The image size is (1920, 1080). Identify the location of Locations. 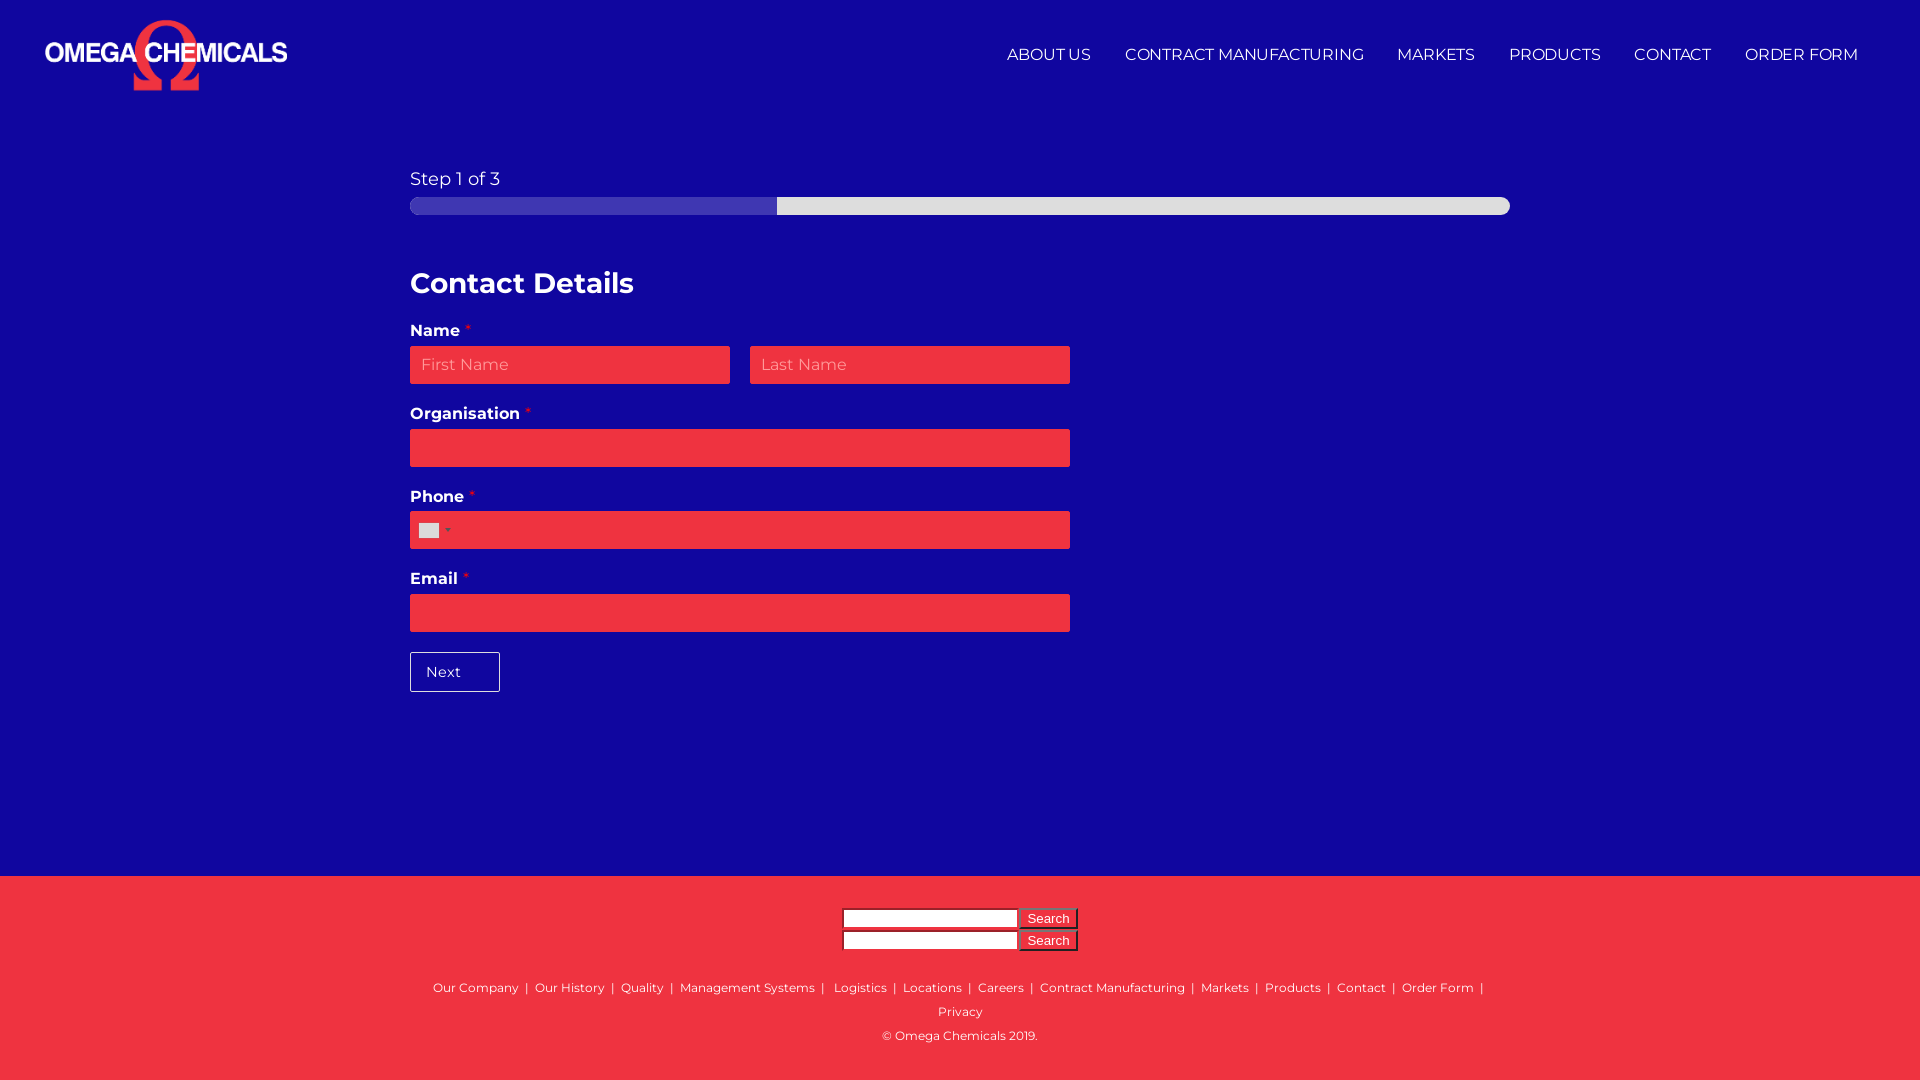
(932, 988).